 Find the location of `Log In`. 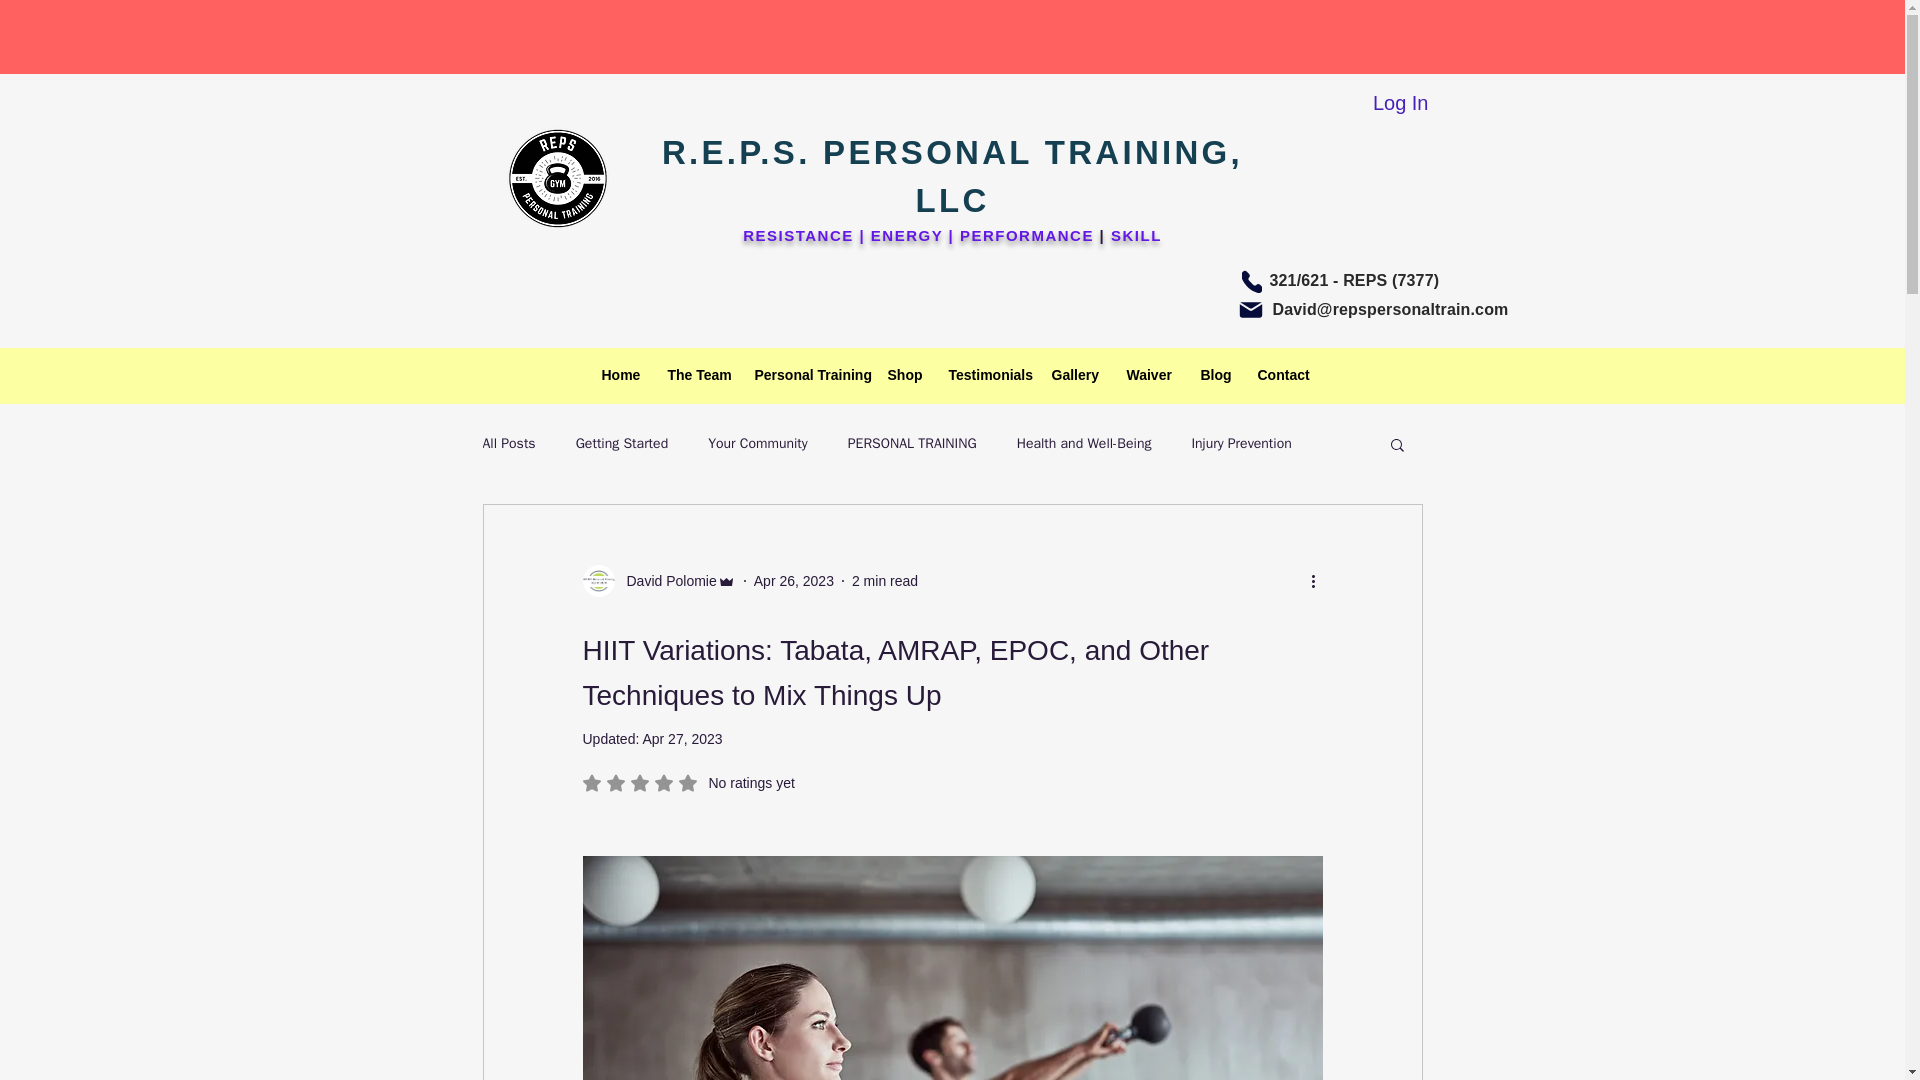

Log In is located at coordinates (806, 374).